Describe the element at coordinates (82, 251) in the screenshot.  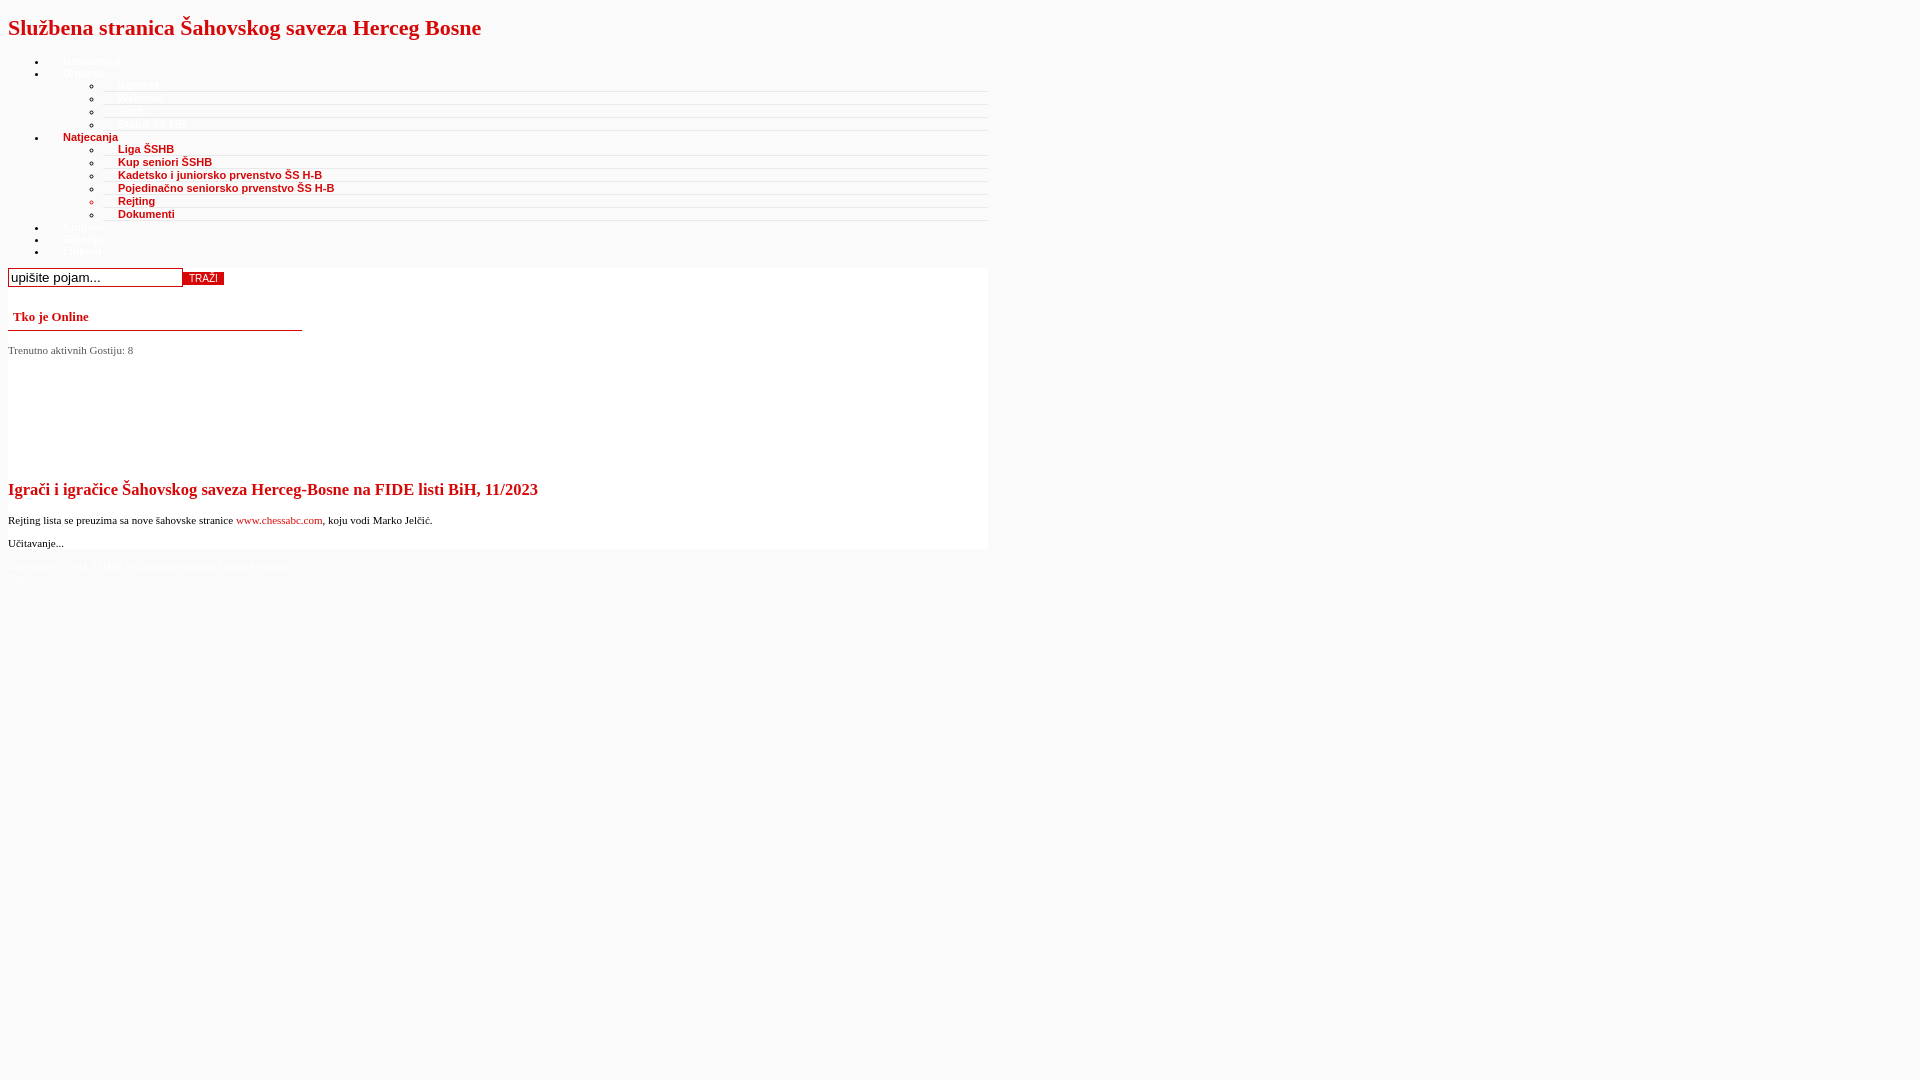
I see `Linkovi` at that location.